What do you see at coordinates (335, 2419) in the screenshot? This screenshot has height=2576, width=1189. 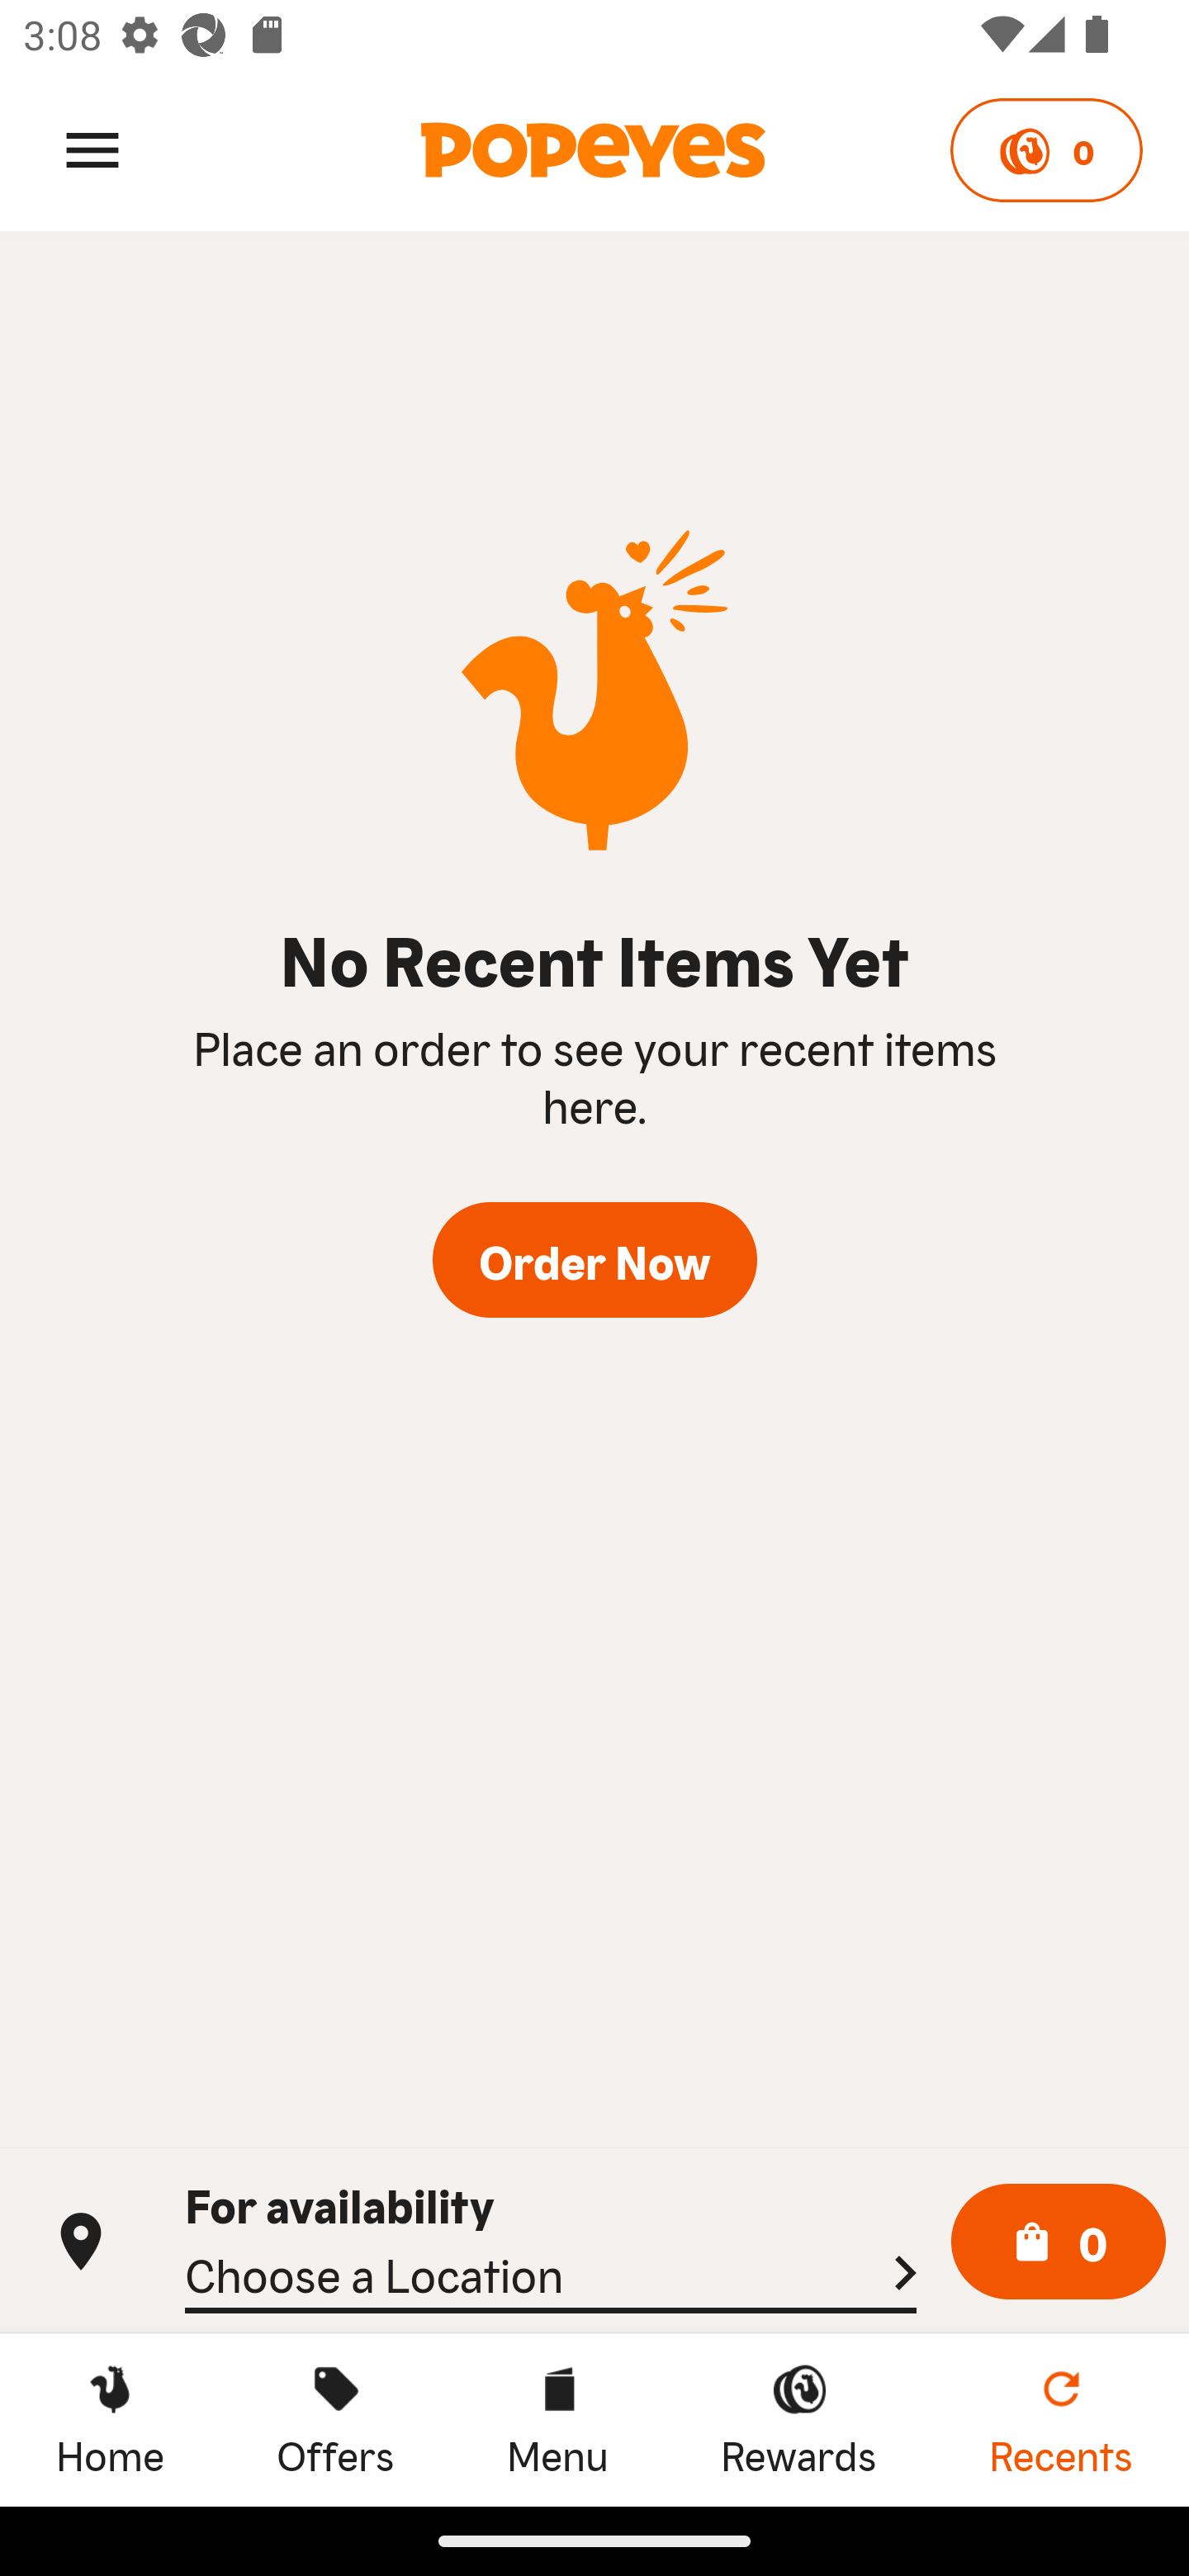 I see `Offers Offers Offers` at bounding box center [335, 2419].